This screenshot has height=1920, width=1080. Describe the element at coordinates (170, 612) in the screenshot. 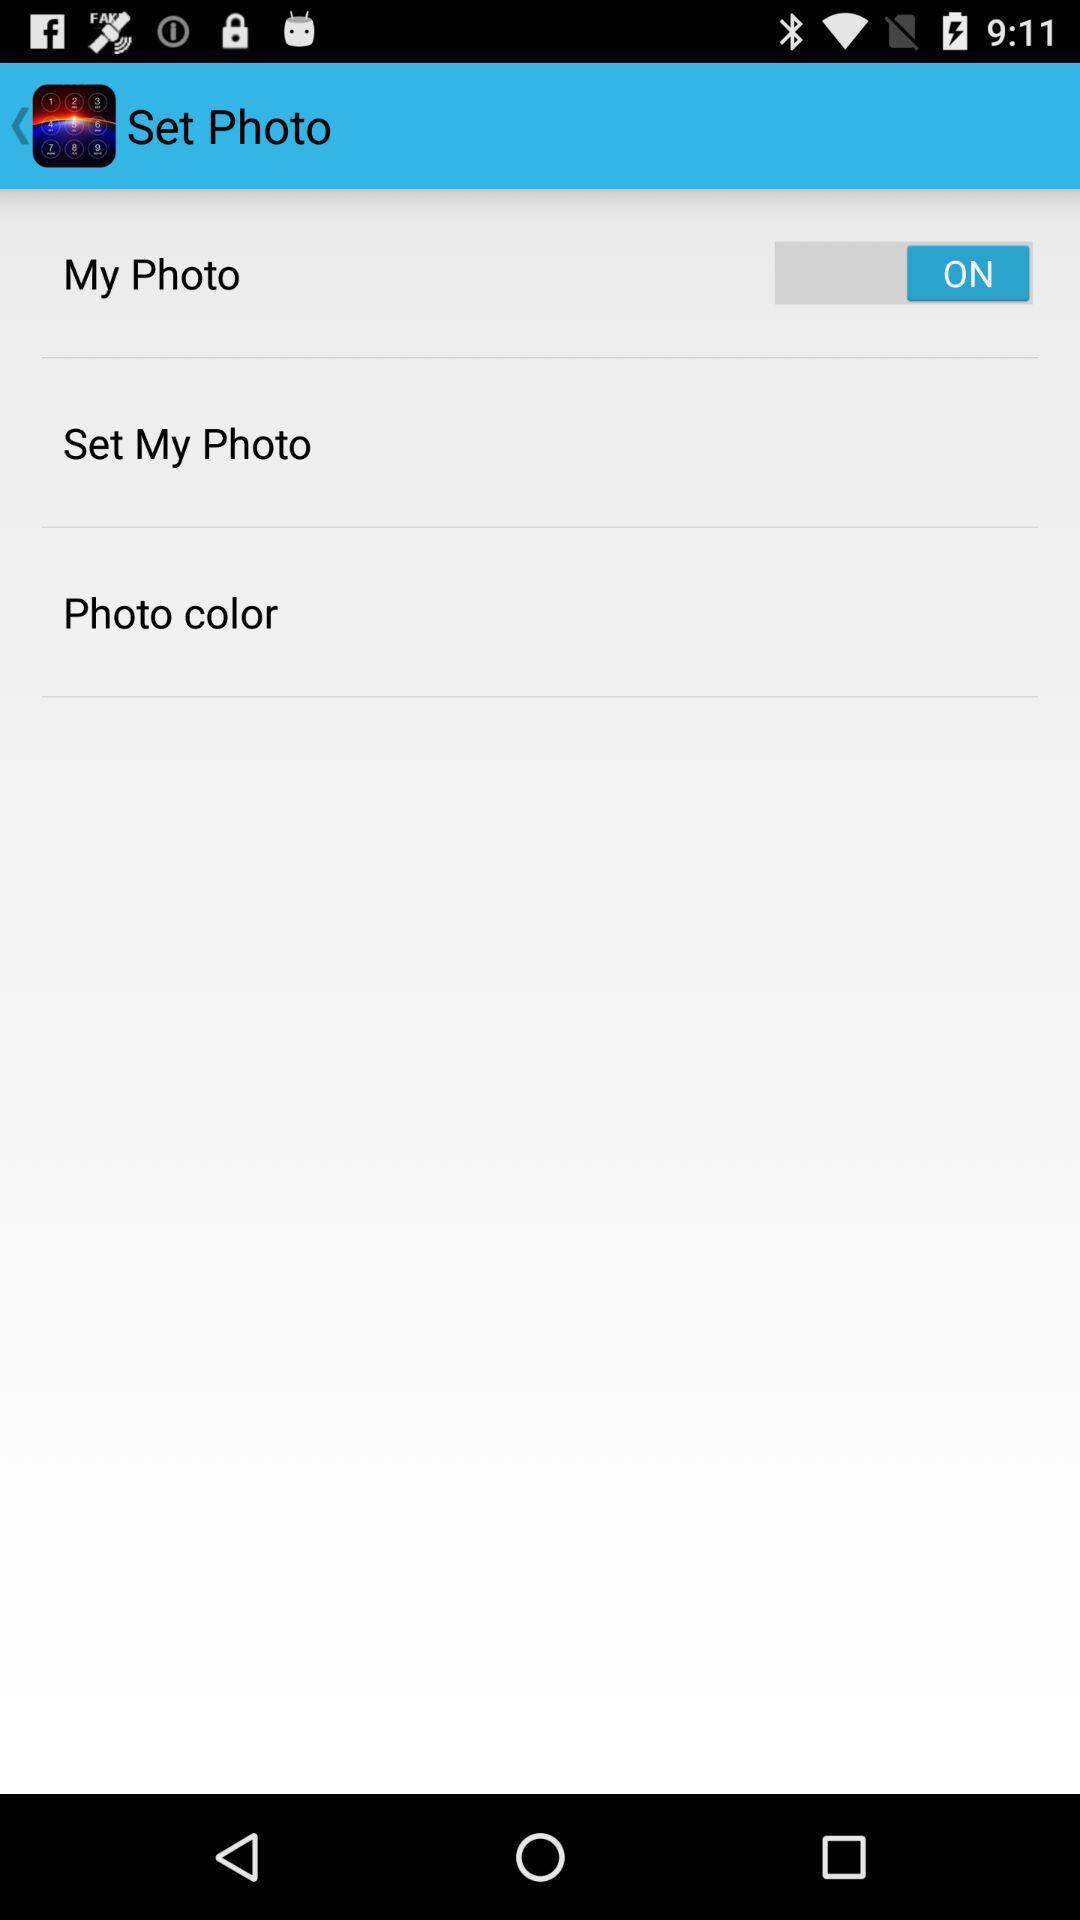

I see `turn off item below the set my photo app` at that location.